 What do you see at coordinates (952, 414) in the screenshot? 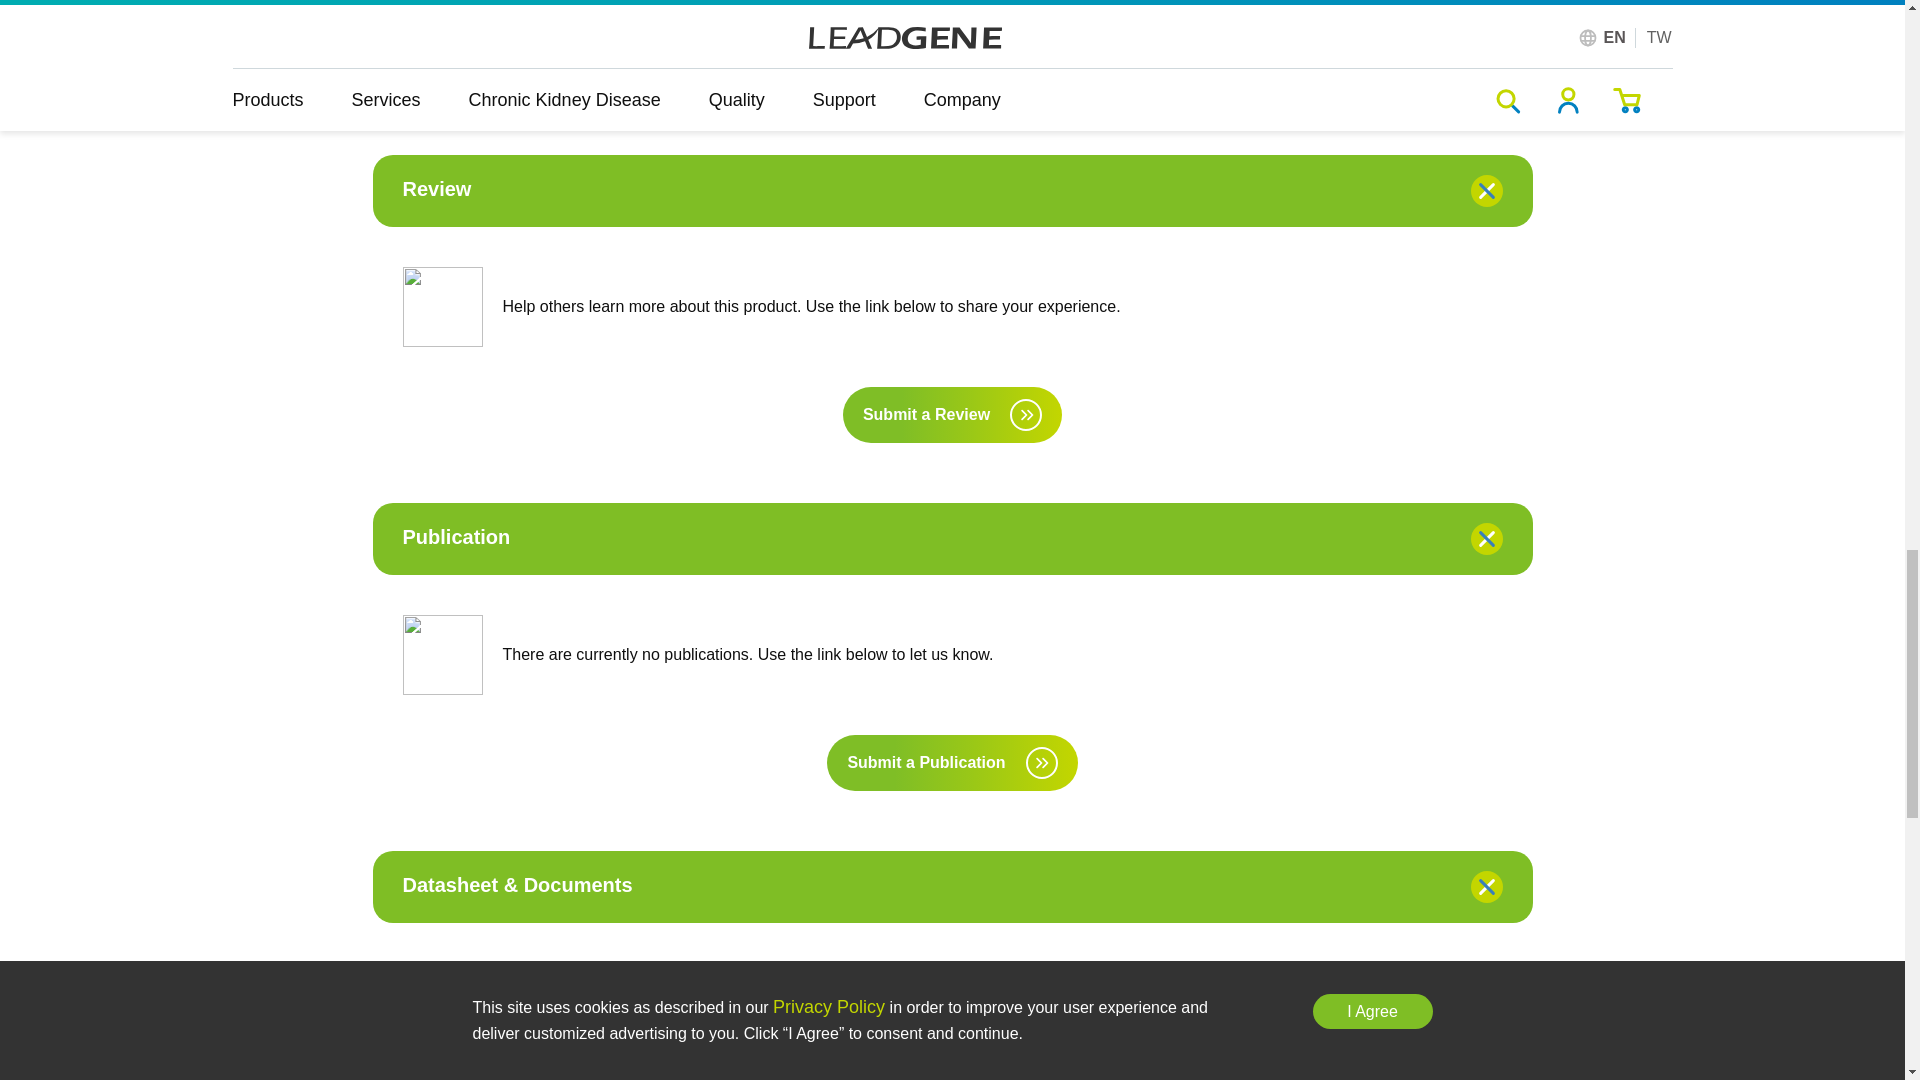
I see `Submit a Review` at bounding box center [952, 414].